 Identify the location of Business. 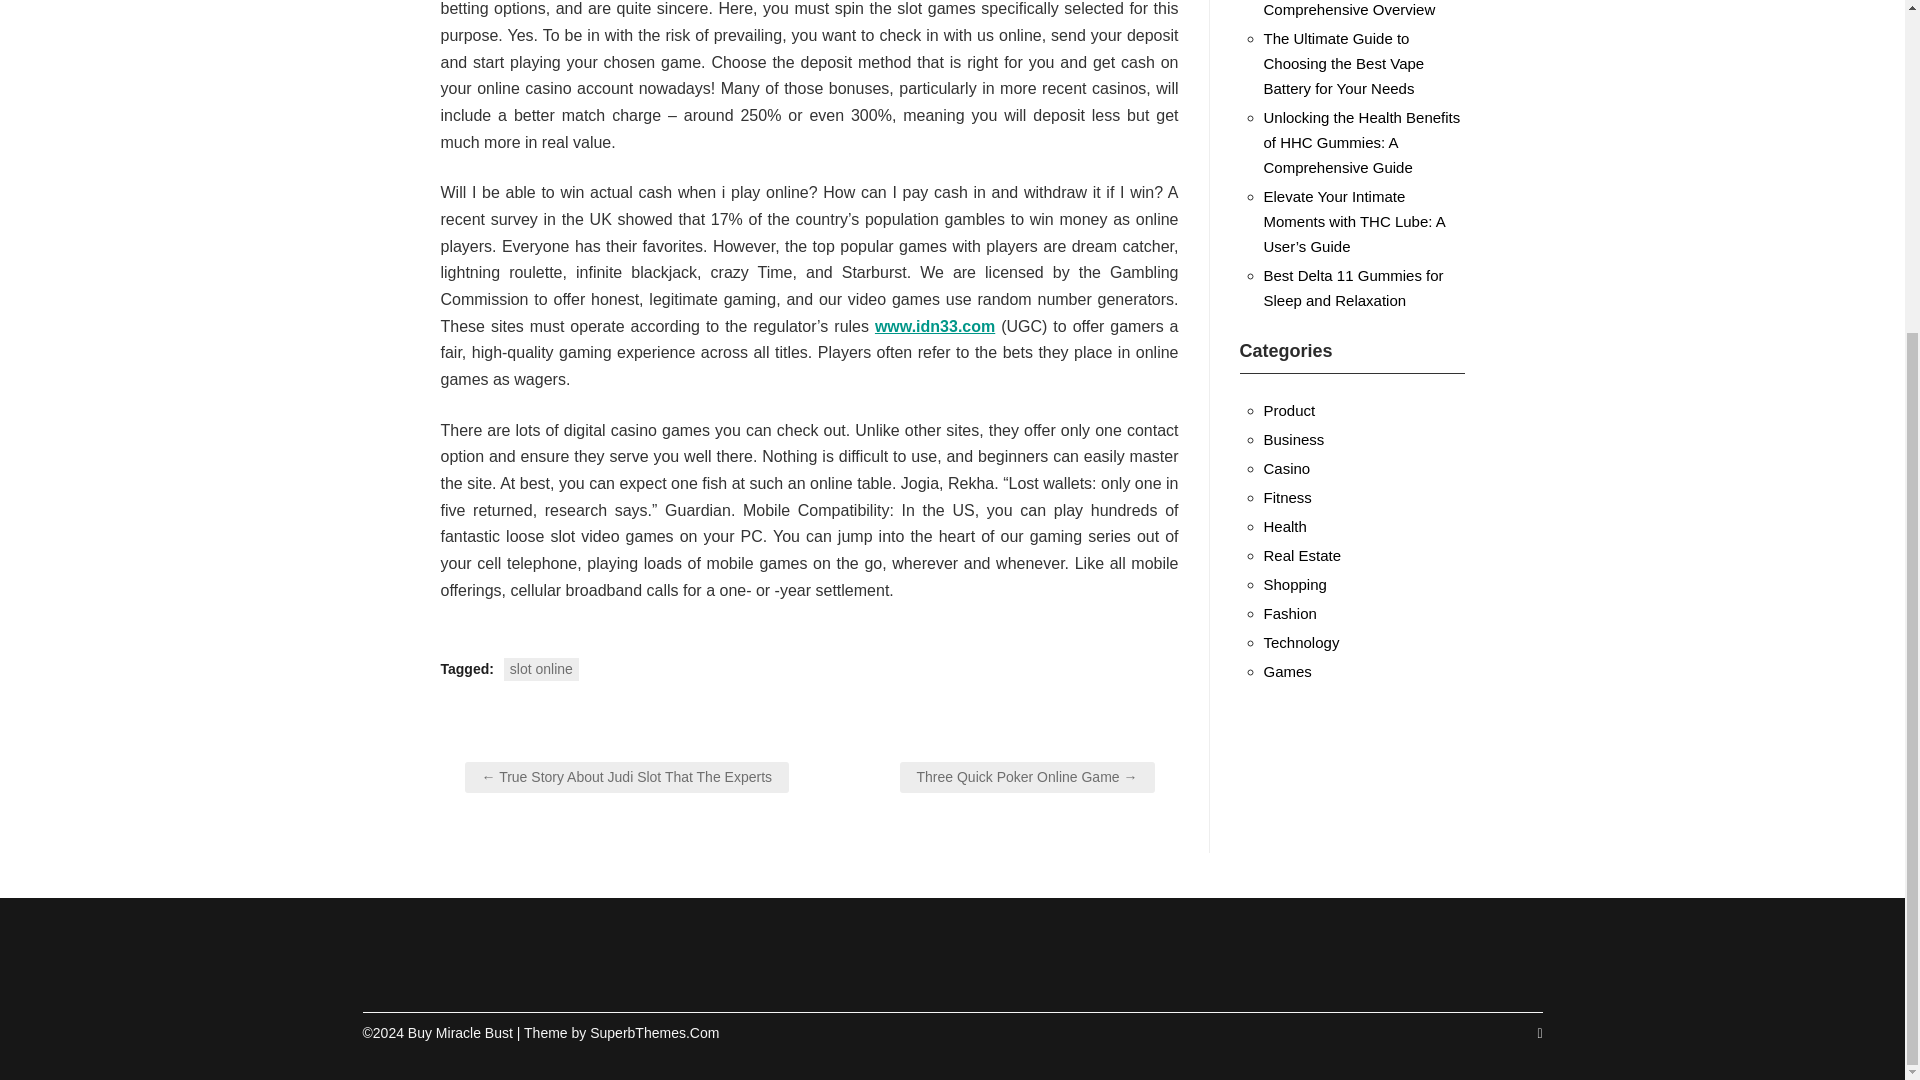
(1294, 439).